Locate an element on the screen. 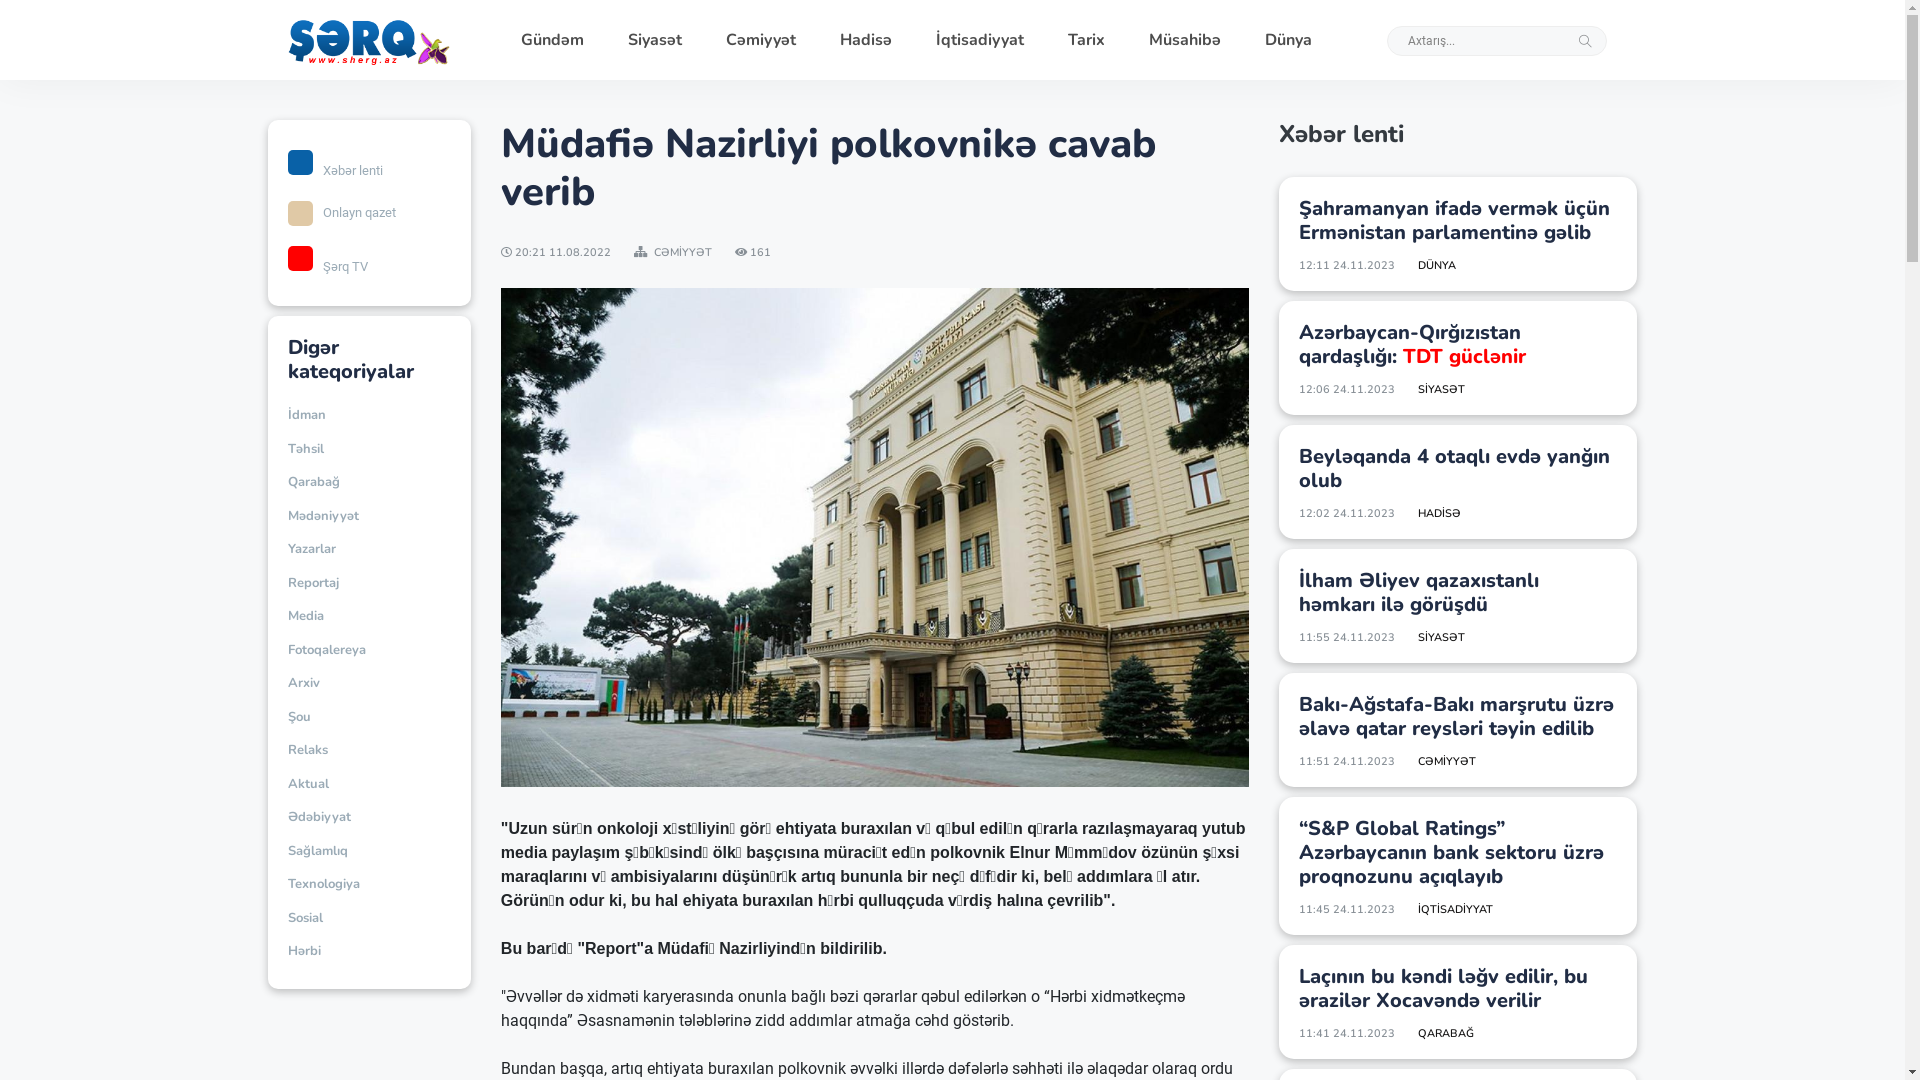 This screenshot has height=1080, width=1920. Texnologiya is located at coordinates (324, 885).